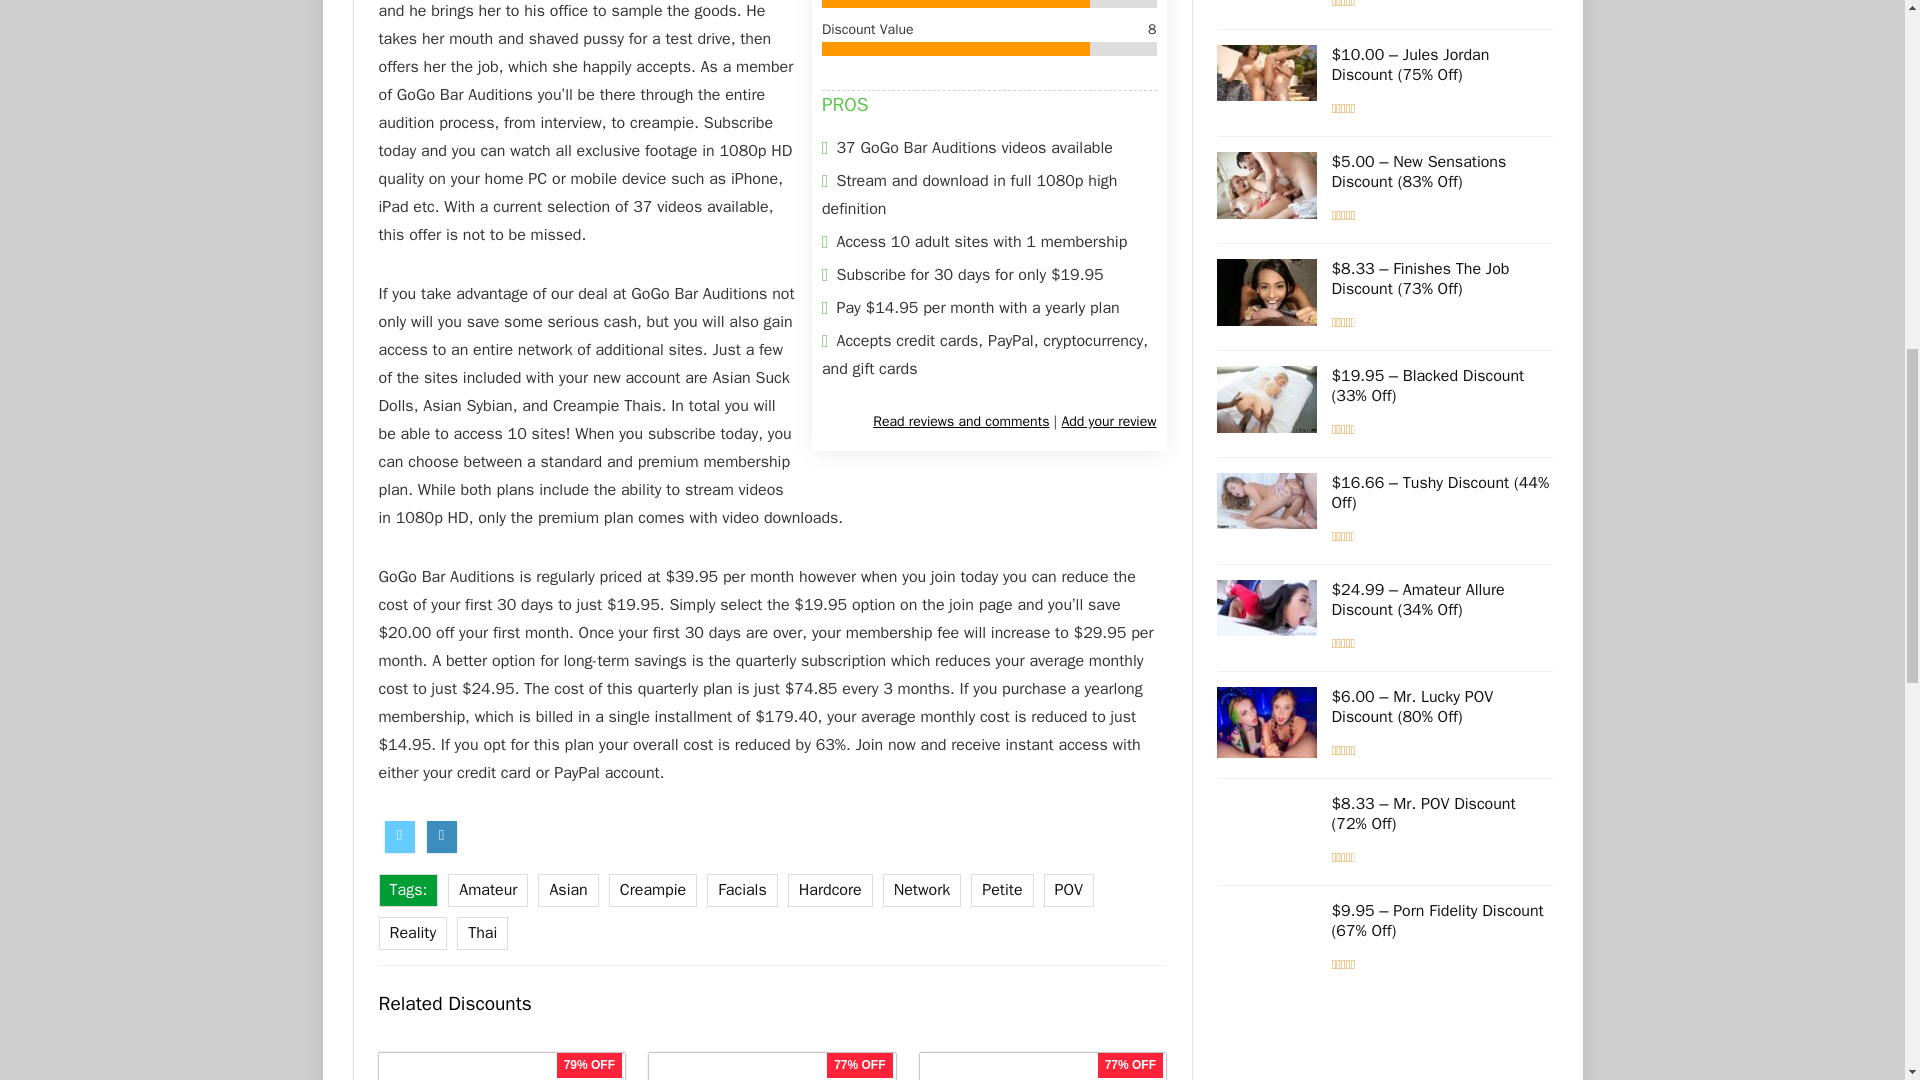 The image size is (1920, 1080). What do you see at coordinates (652, 890) in the screenshot?
I see `Creampie` at bounding box center [652, 890].